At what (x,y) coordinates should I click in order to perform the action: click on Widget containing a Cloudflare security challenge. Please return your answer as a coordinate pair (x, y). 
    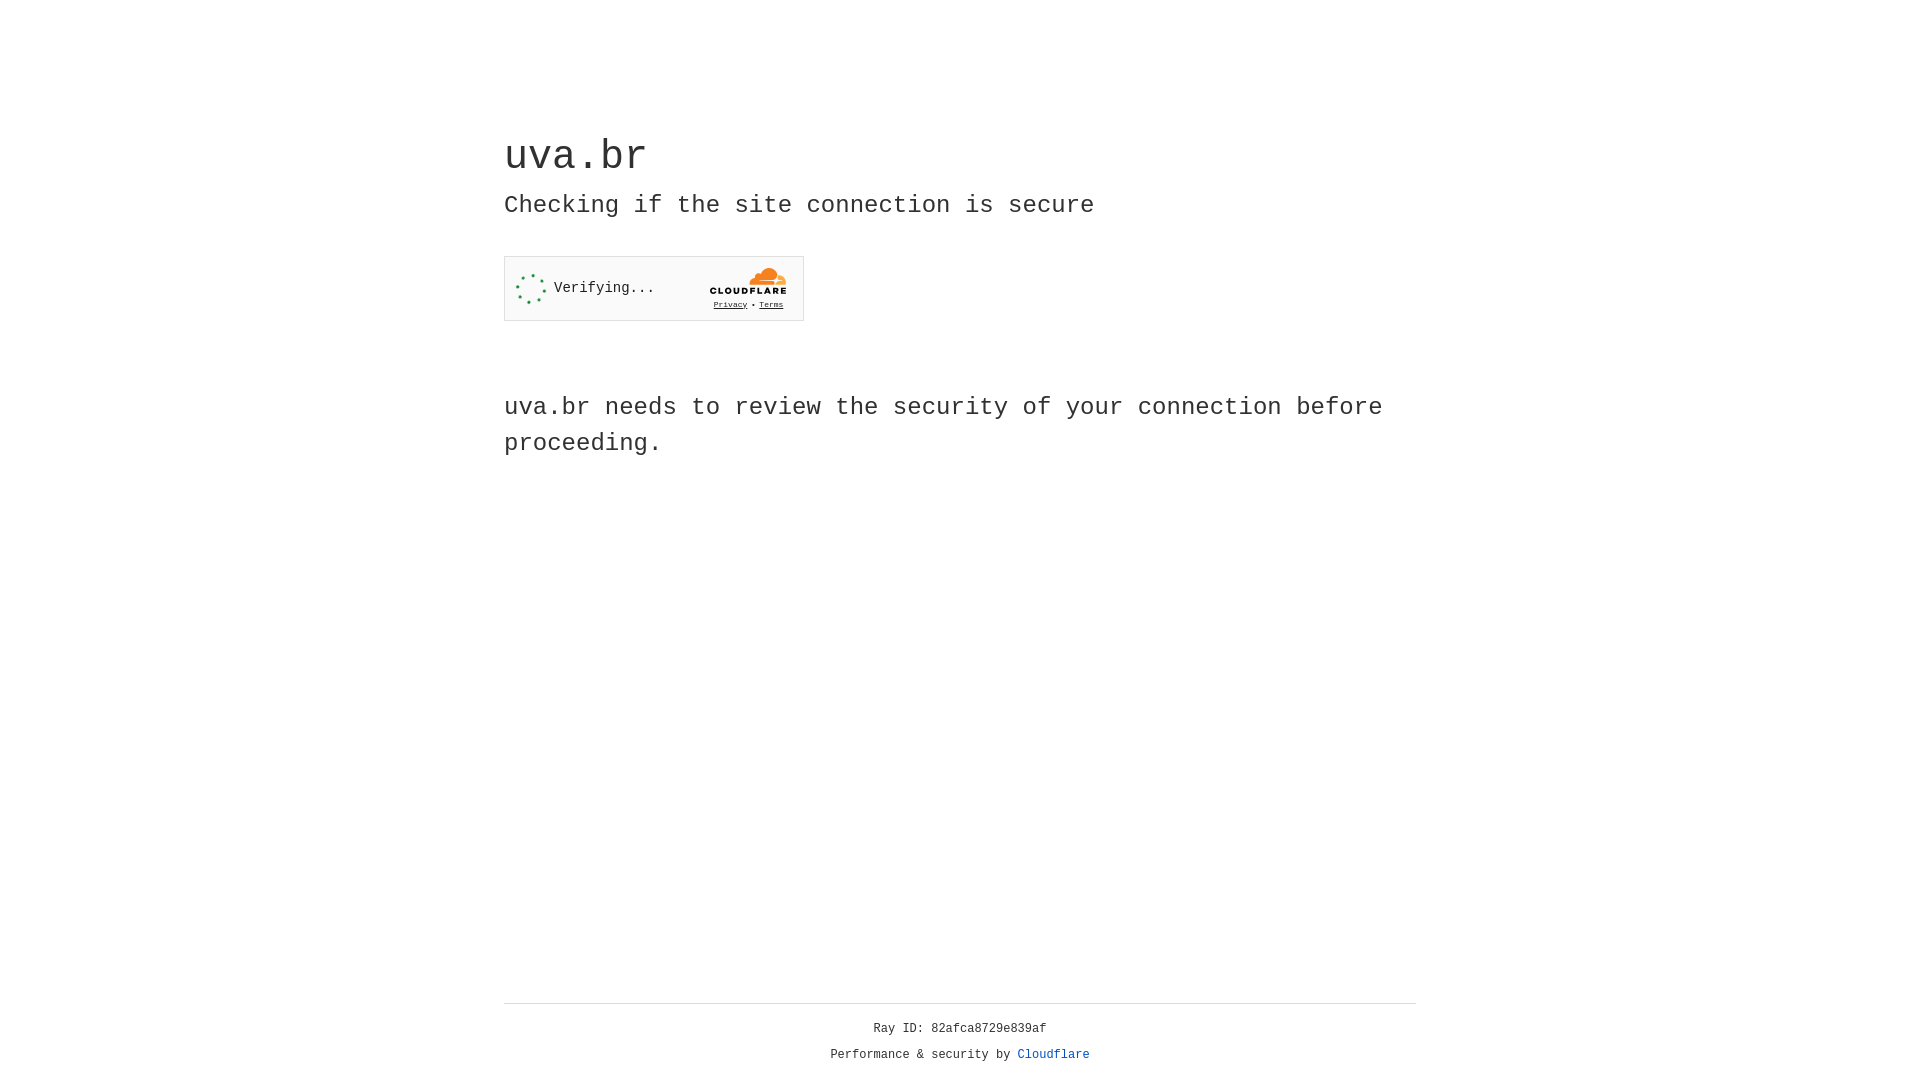
    Looking at the image, I should click on (654, 288).